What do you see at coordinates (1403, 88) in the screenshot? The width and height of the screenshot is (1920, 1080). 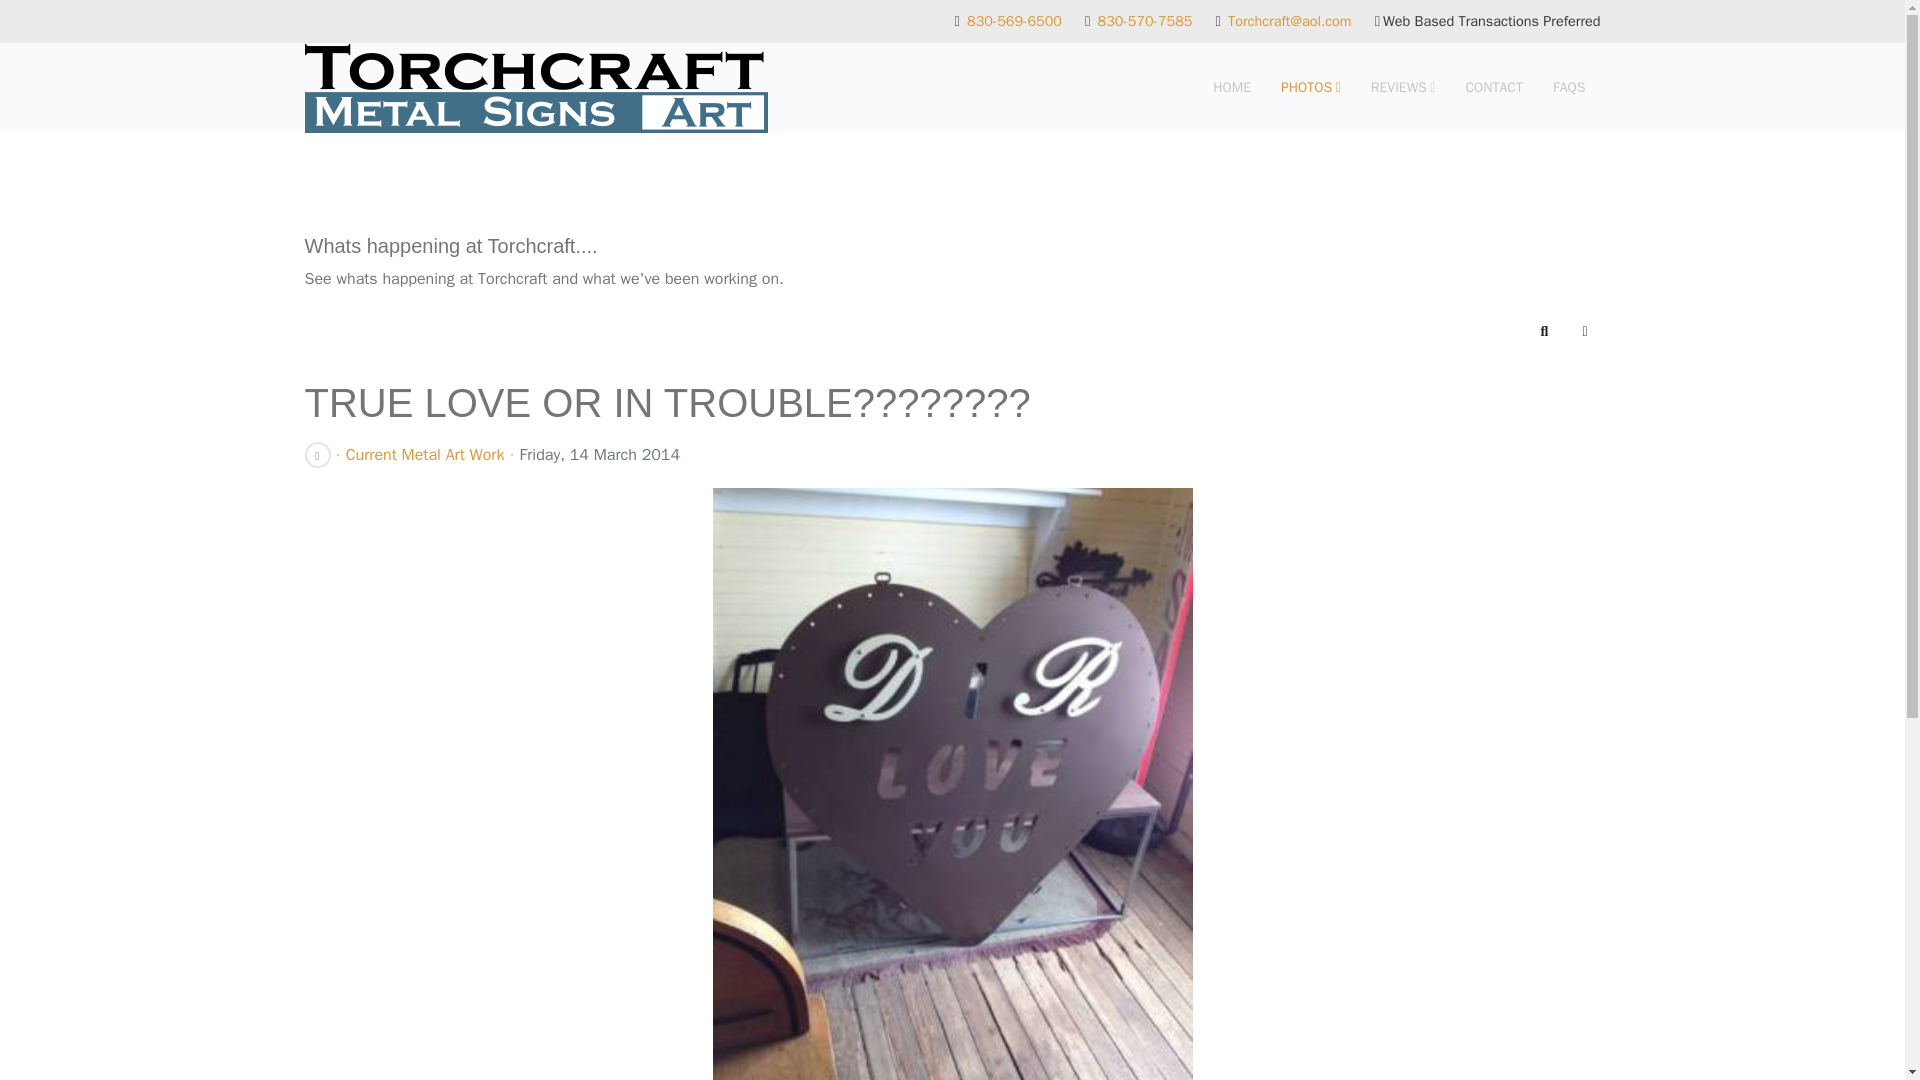 I see `REVIEWS` at bounding box center [1403, 88].